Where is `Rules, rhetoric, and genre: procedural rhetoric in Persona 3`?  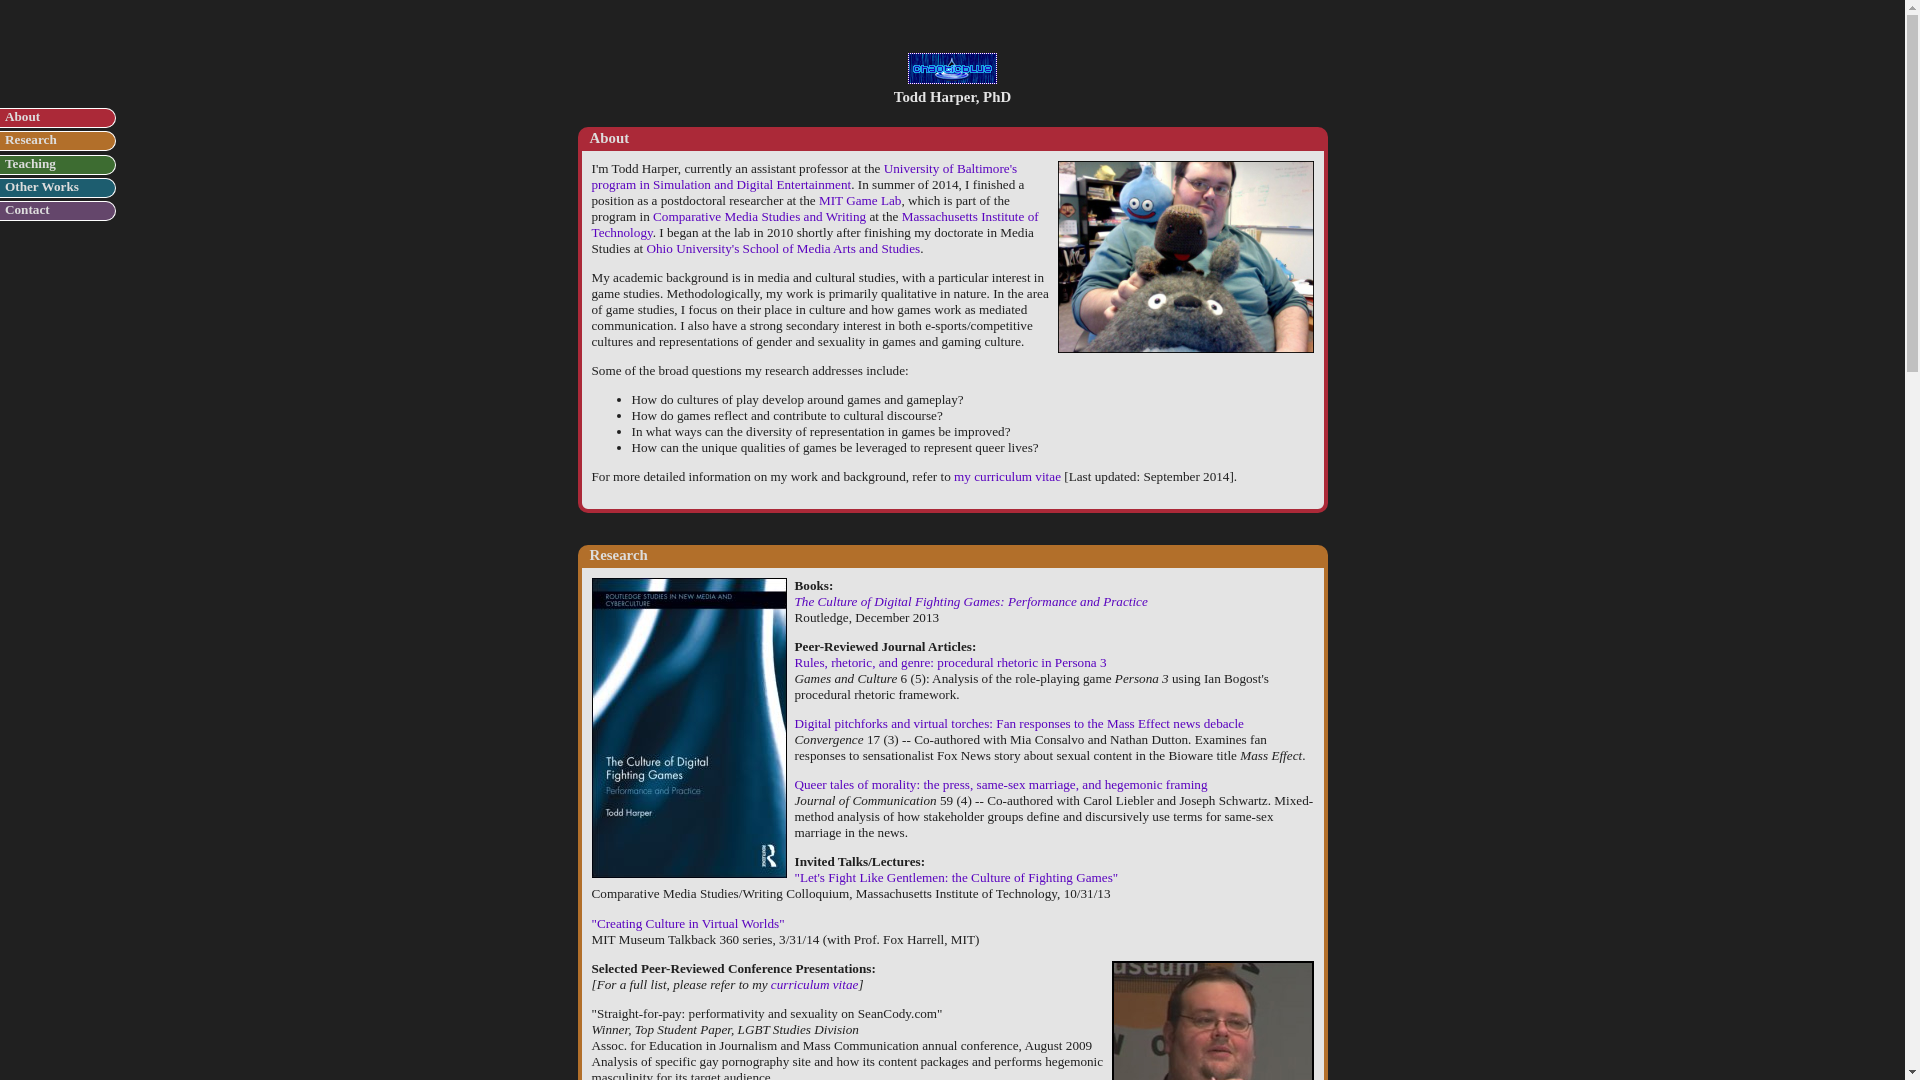 Rules, rhetoric, and genre: procedural rhetoric in Persona 3 is located at coordinates (950, 662).